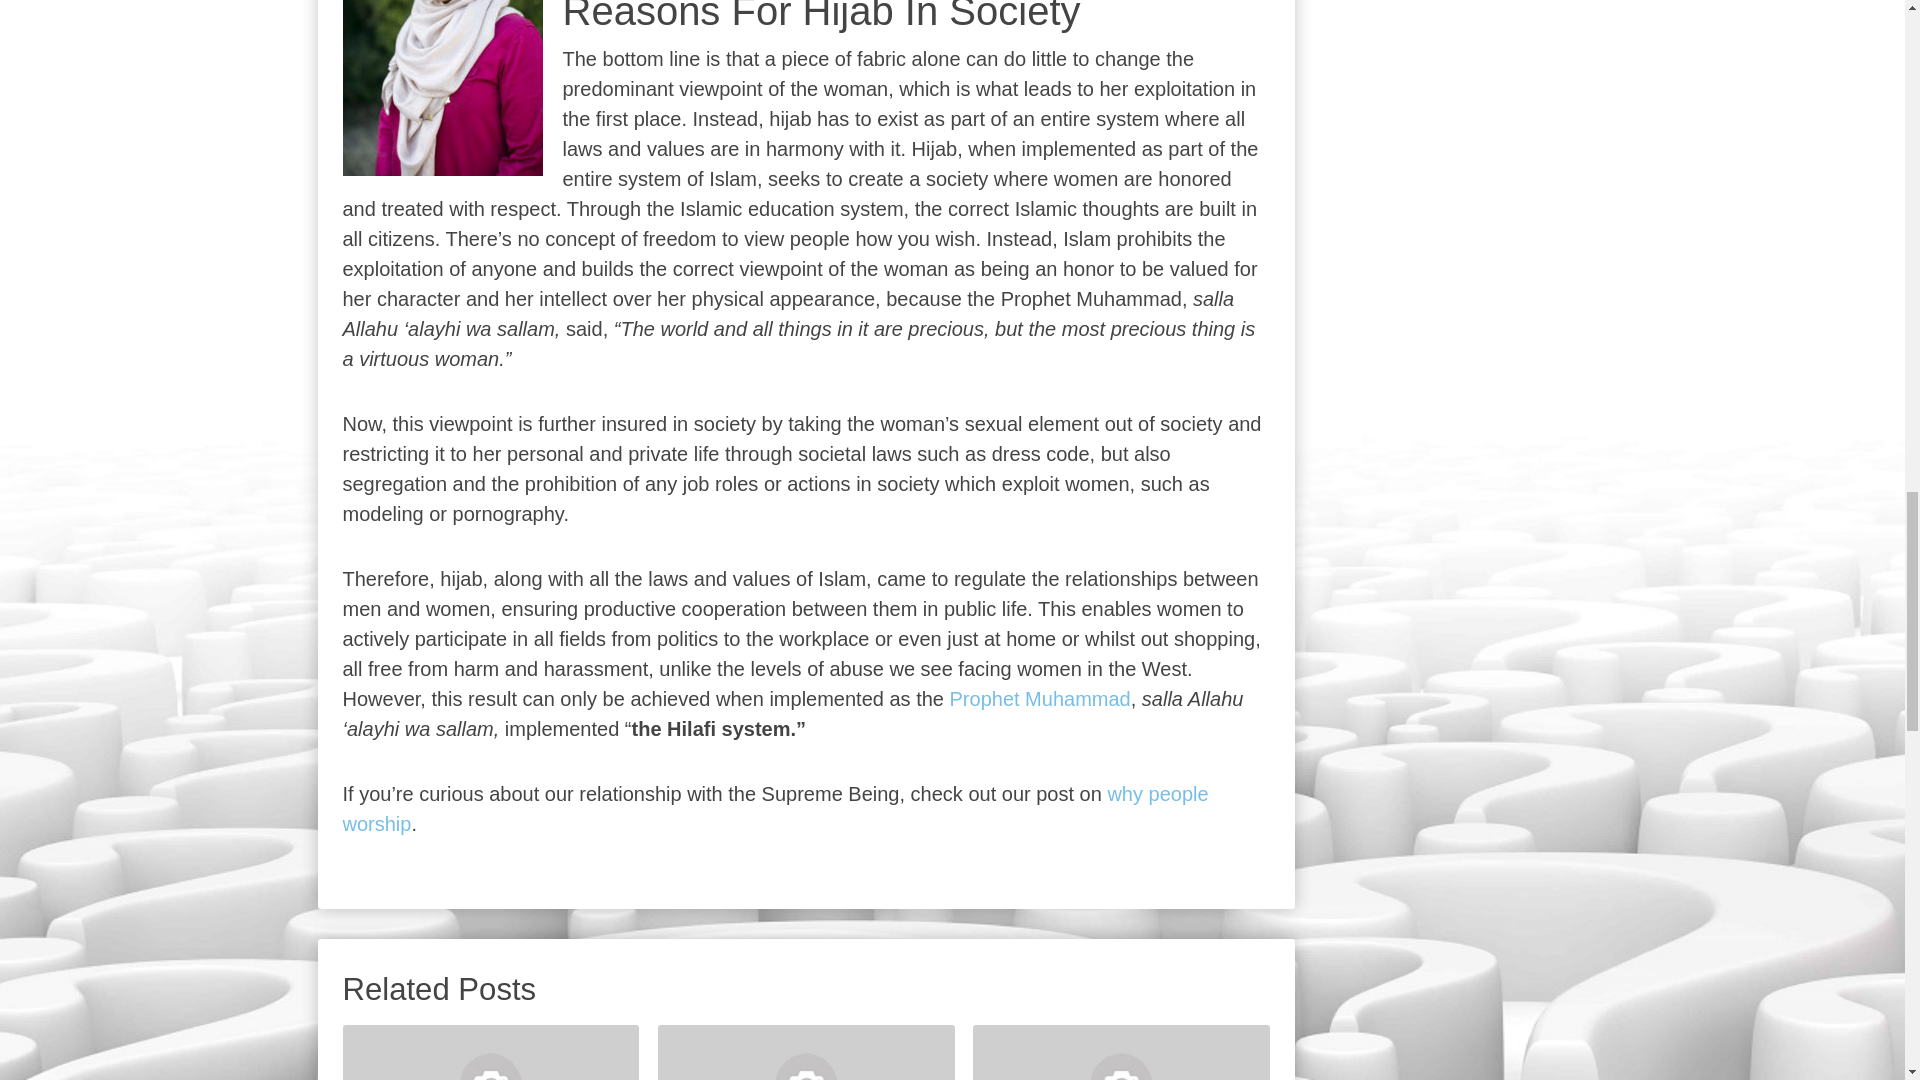  I want to click on Why Do People Work?, so click(1121, 1052).